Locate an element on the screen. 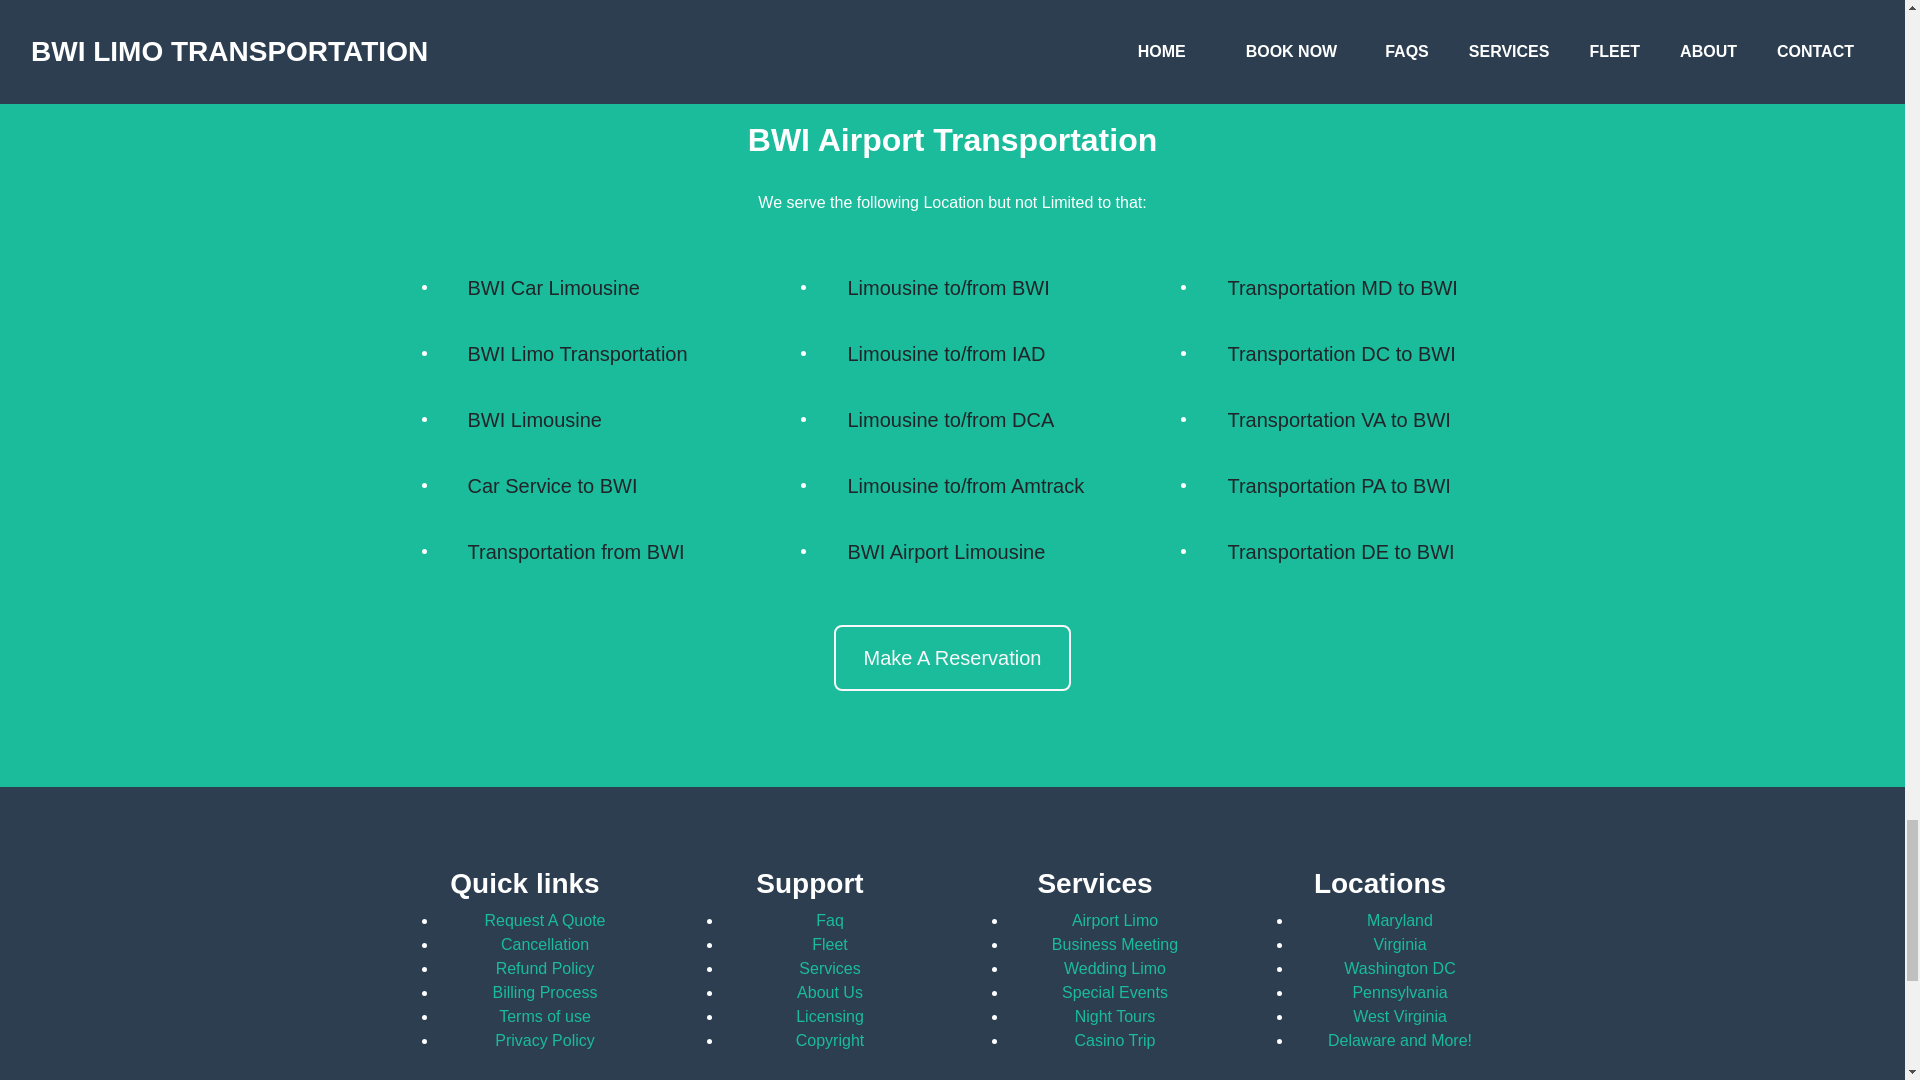 Image resolution: width=1920 pixels, height=1080 pixels. BWI Car Limousine is located at coordinates (554, 287).